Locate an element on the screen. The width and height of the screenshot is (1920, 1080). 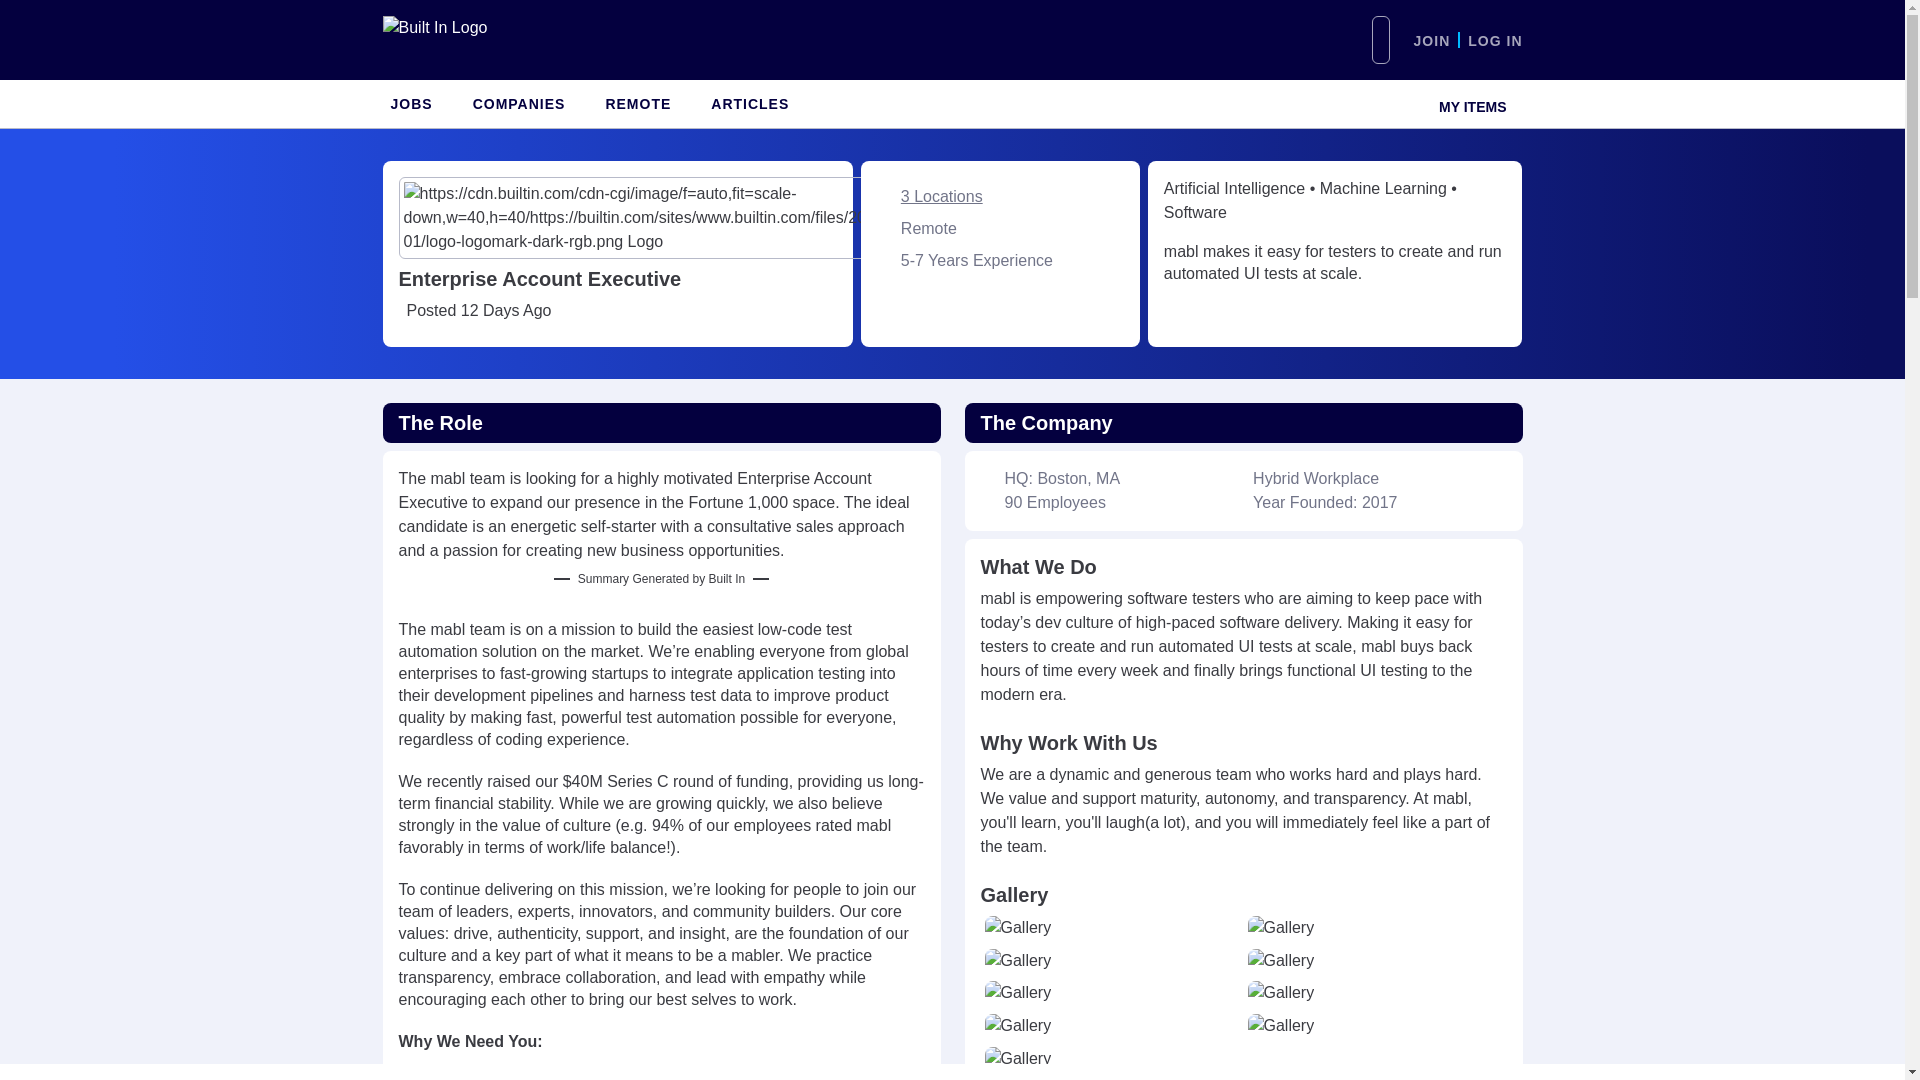
JOIN is located at coordinates (1432, 40).